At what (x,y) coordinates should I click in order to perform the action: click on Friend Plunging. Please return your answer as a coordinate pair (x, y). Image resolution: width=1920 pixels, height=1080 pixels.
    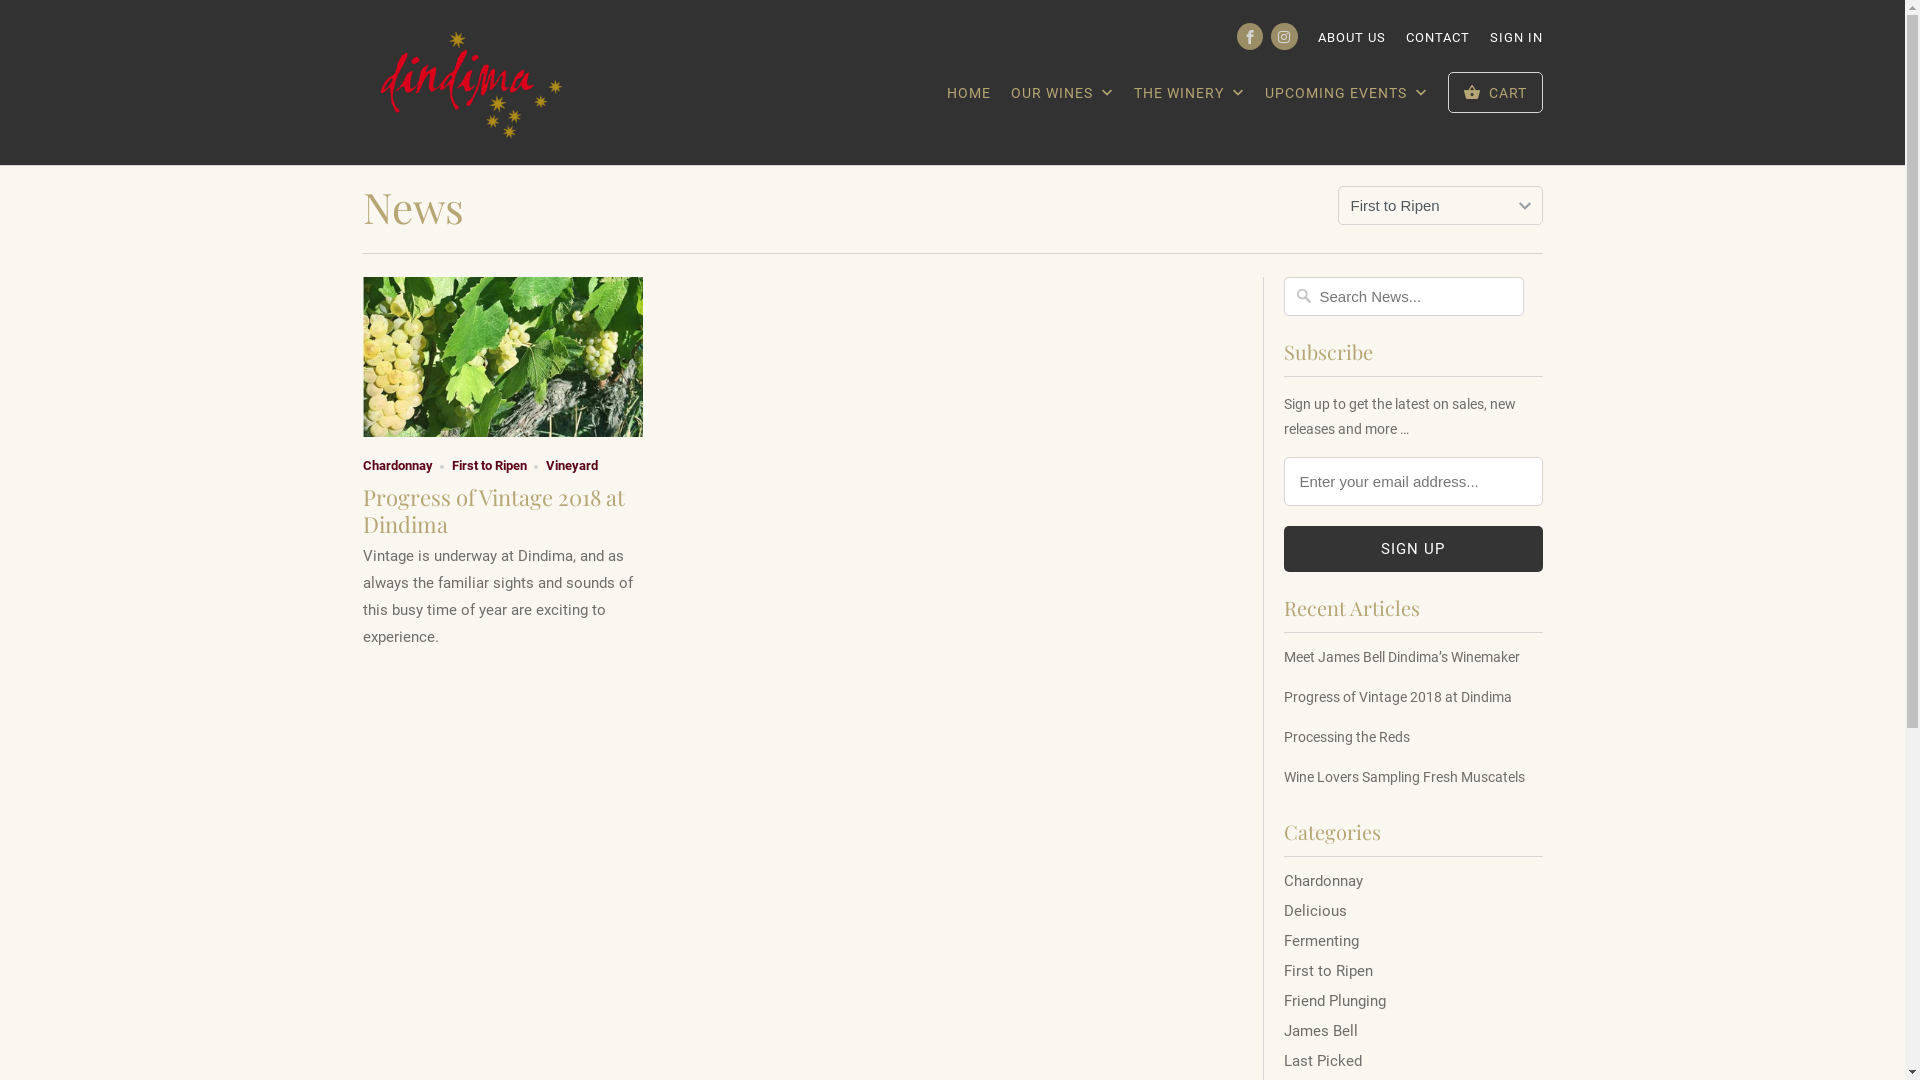
    Looking at the image, I should click on (1335, 1001).